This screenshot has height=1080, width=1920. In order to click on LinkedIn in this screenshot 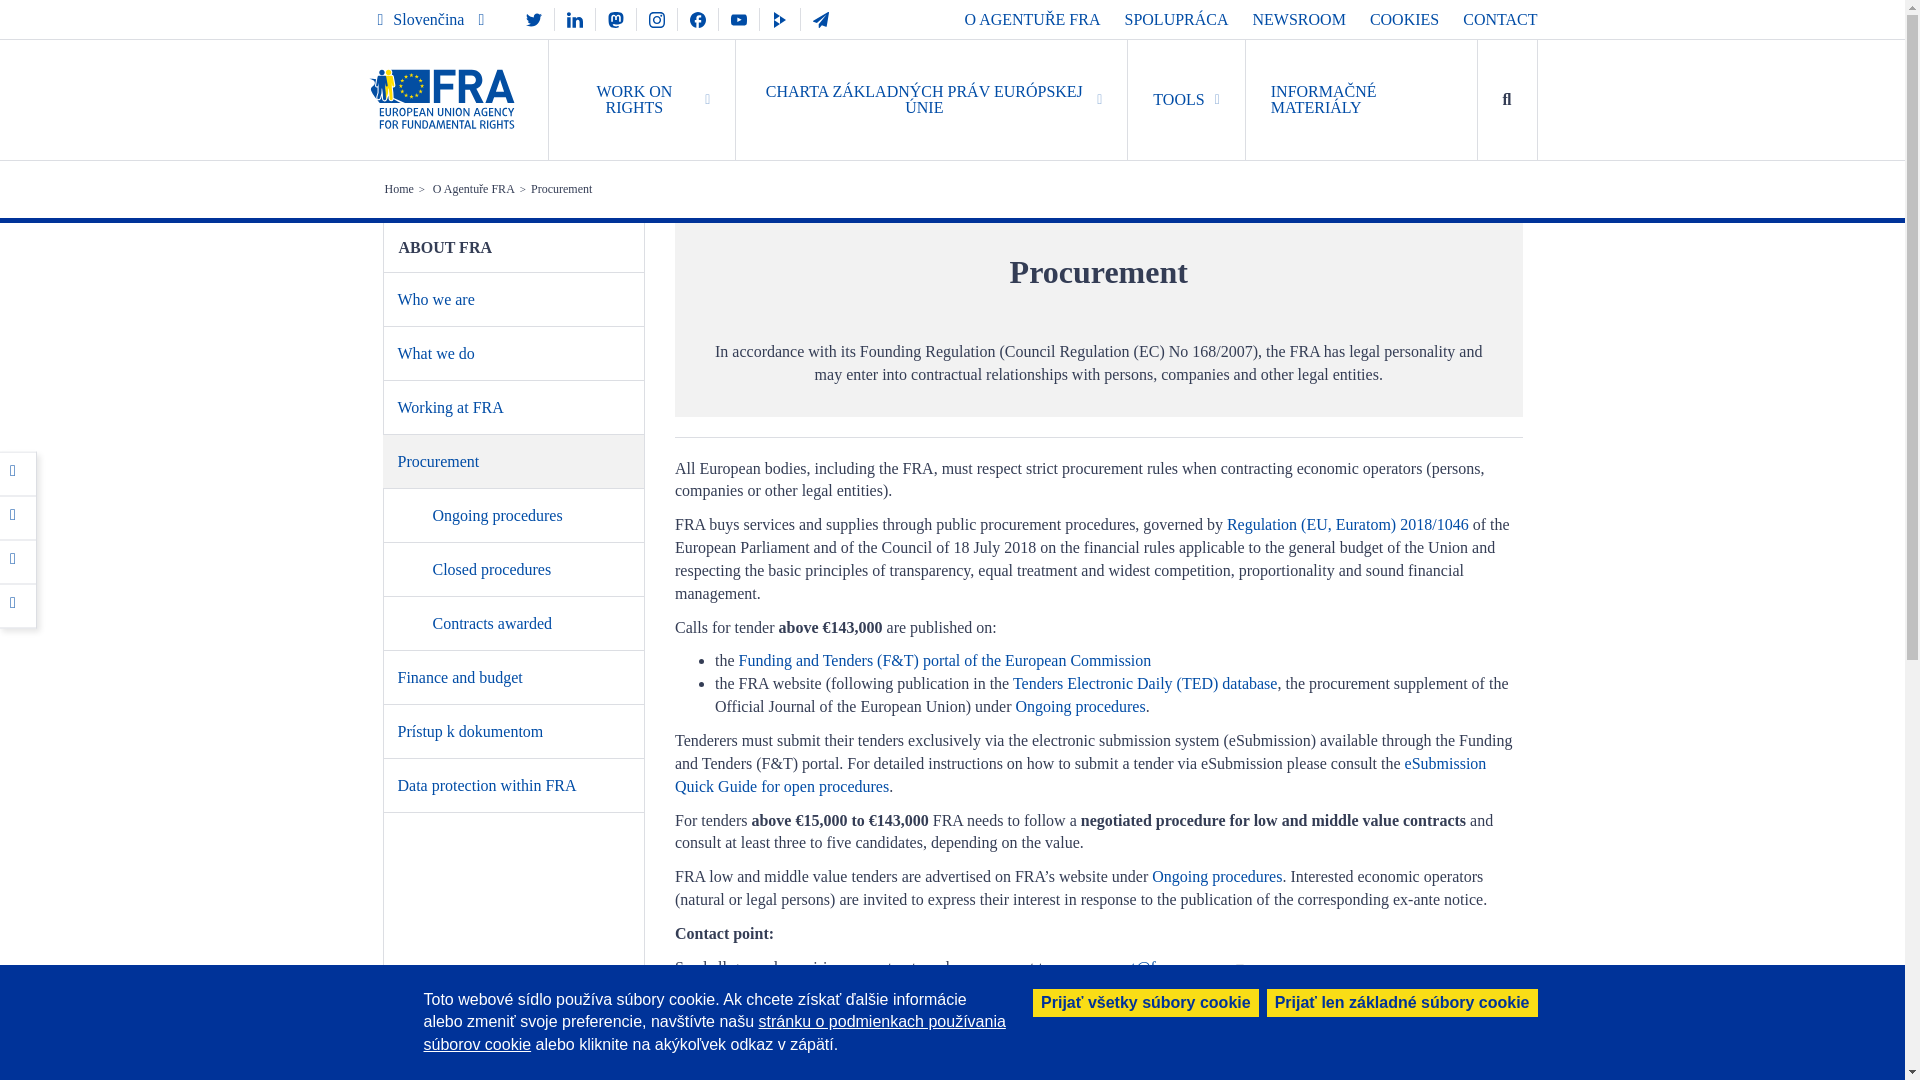, I will do `click(18, 560)`.